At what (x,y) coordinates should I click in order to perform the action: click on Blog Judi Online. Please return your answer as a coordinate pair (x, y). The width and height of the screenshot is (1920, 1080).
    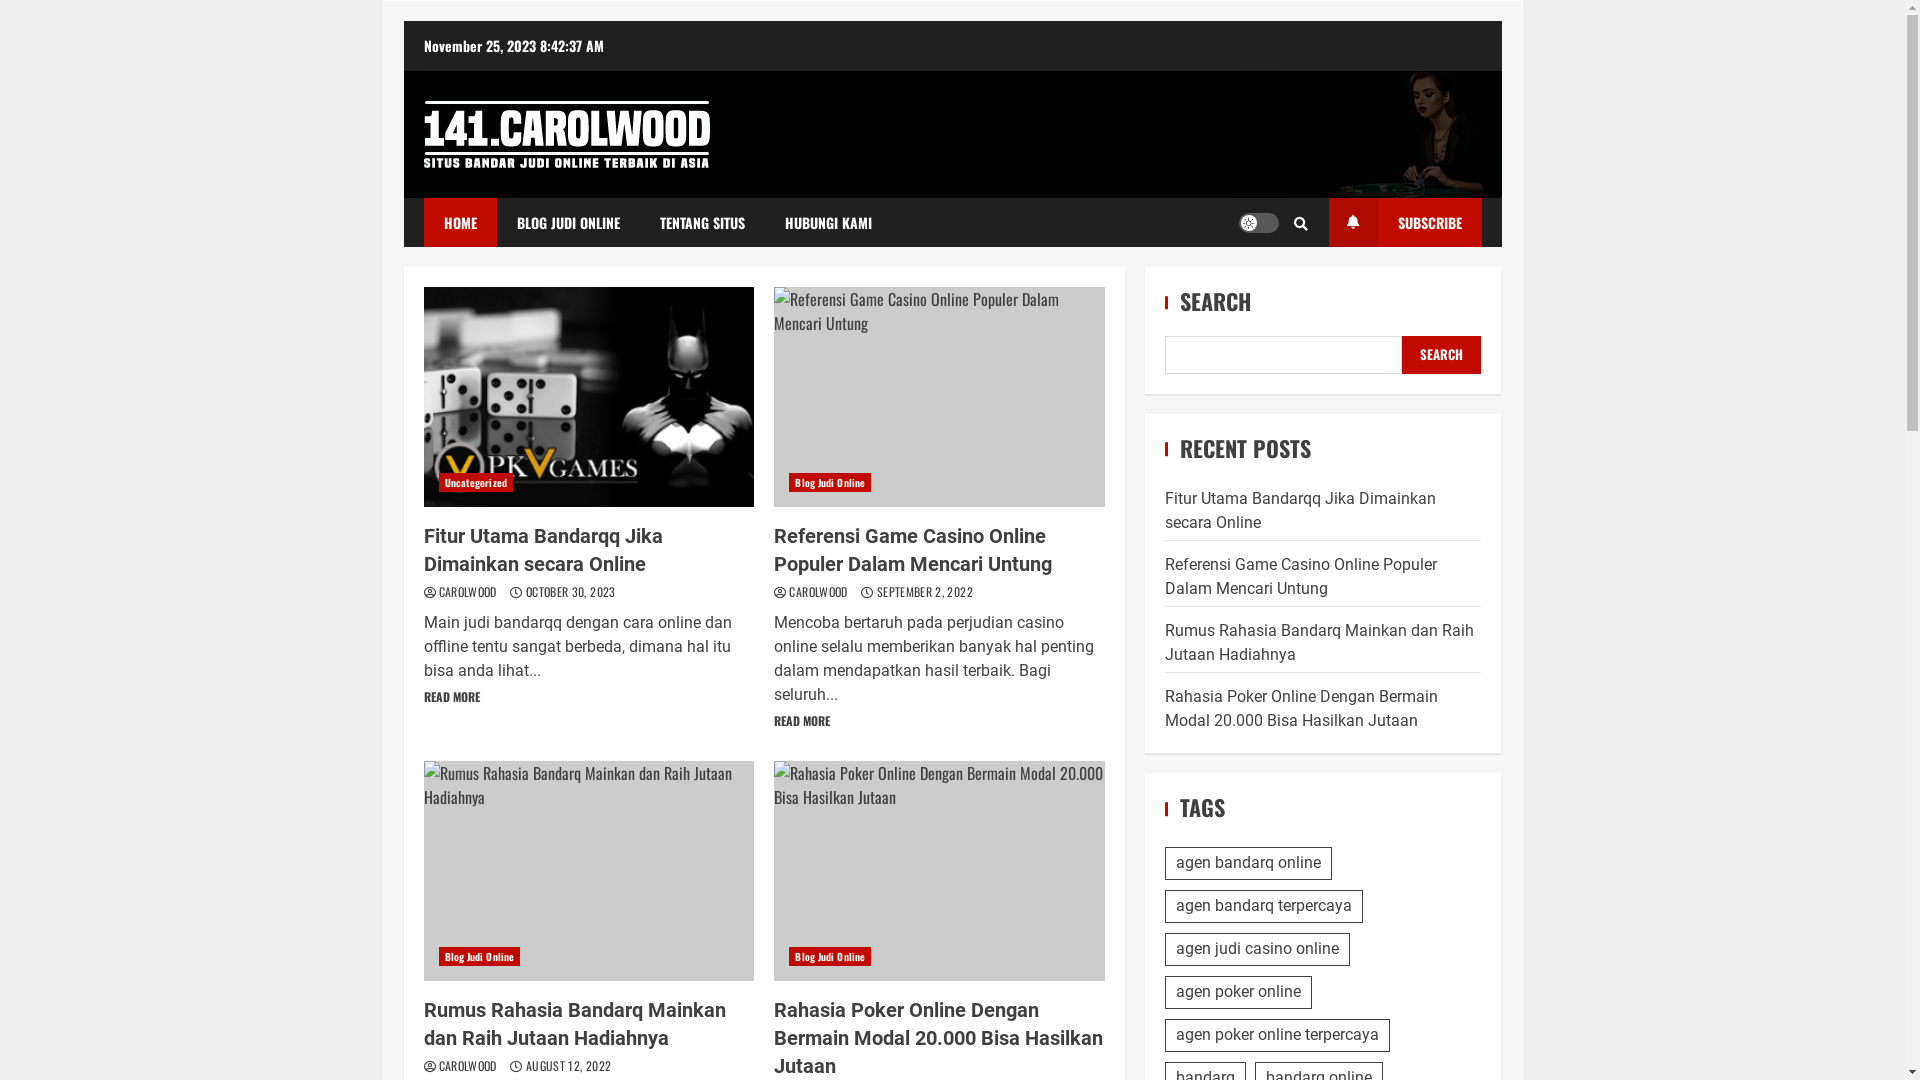
    Looking at the image, I should click on (830, 956).